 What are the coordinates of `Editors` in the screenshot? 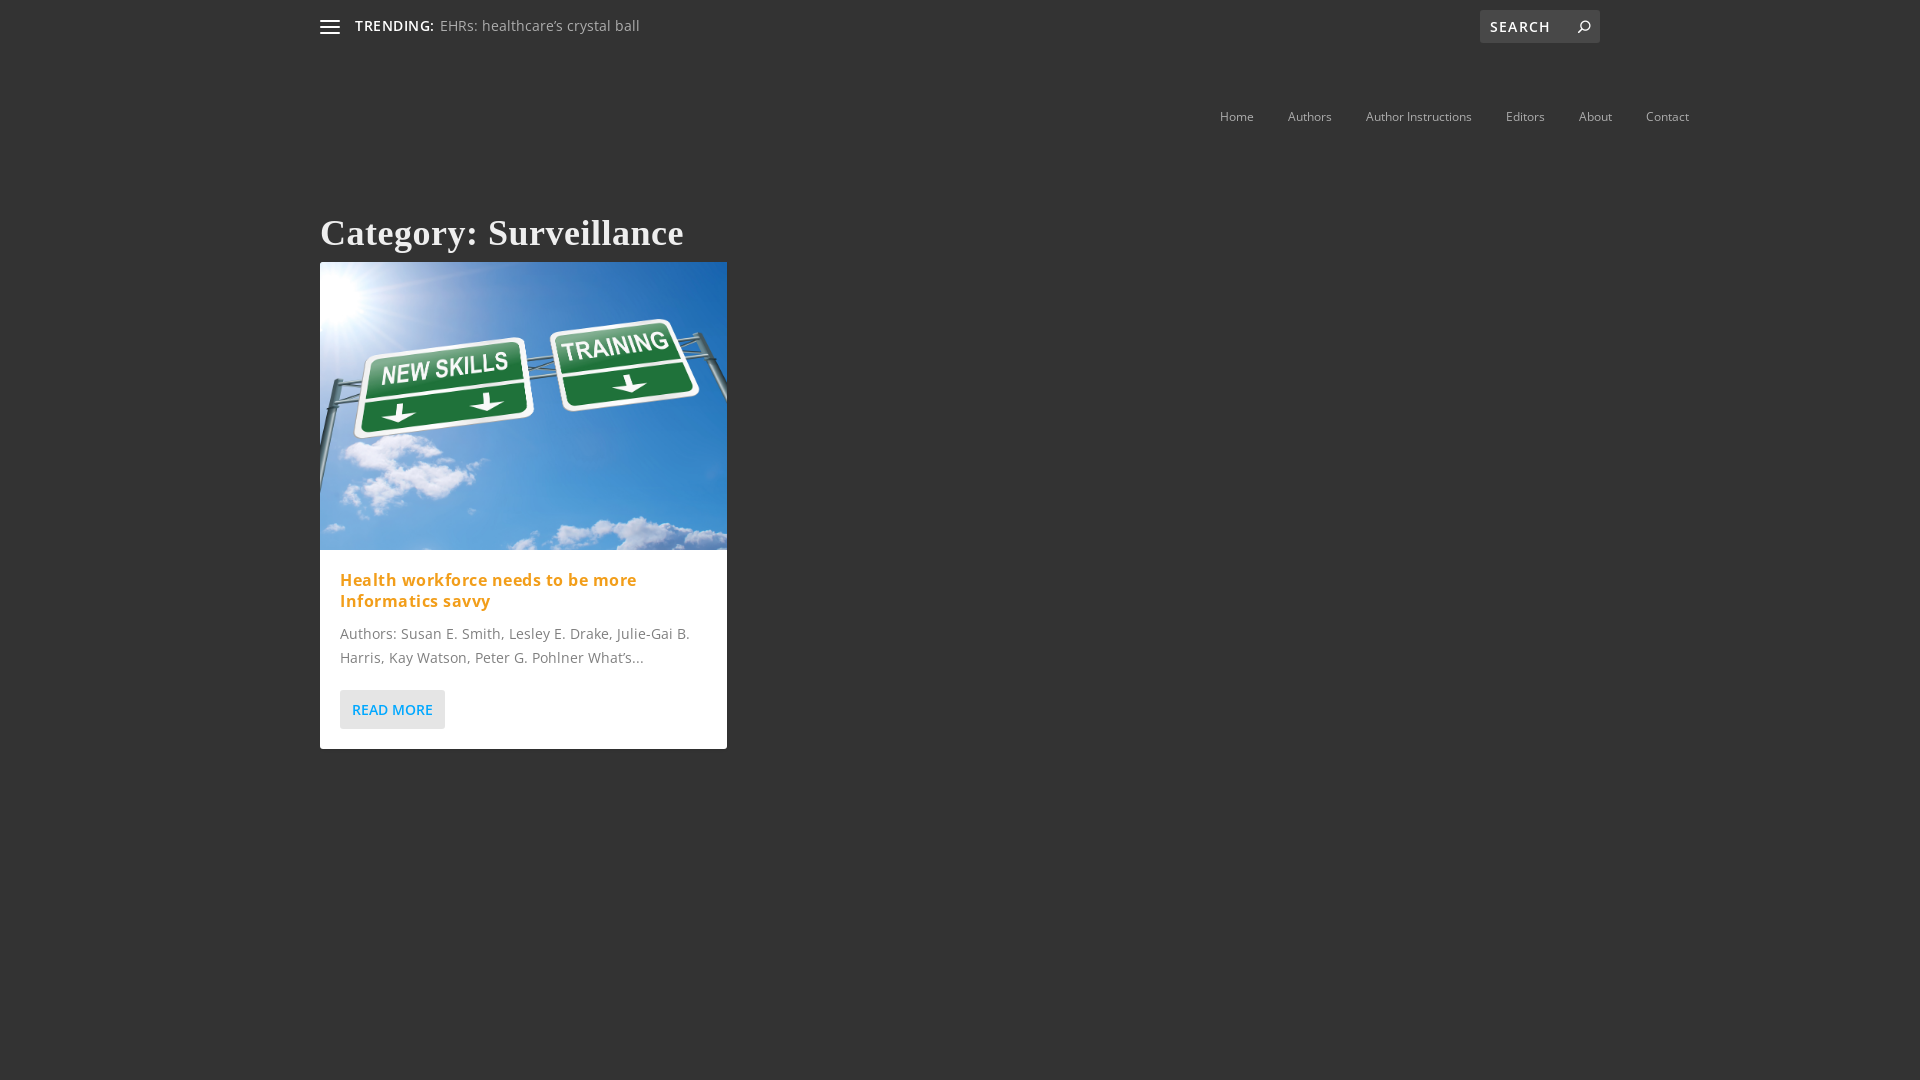 It's located at (1526, 117).